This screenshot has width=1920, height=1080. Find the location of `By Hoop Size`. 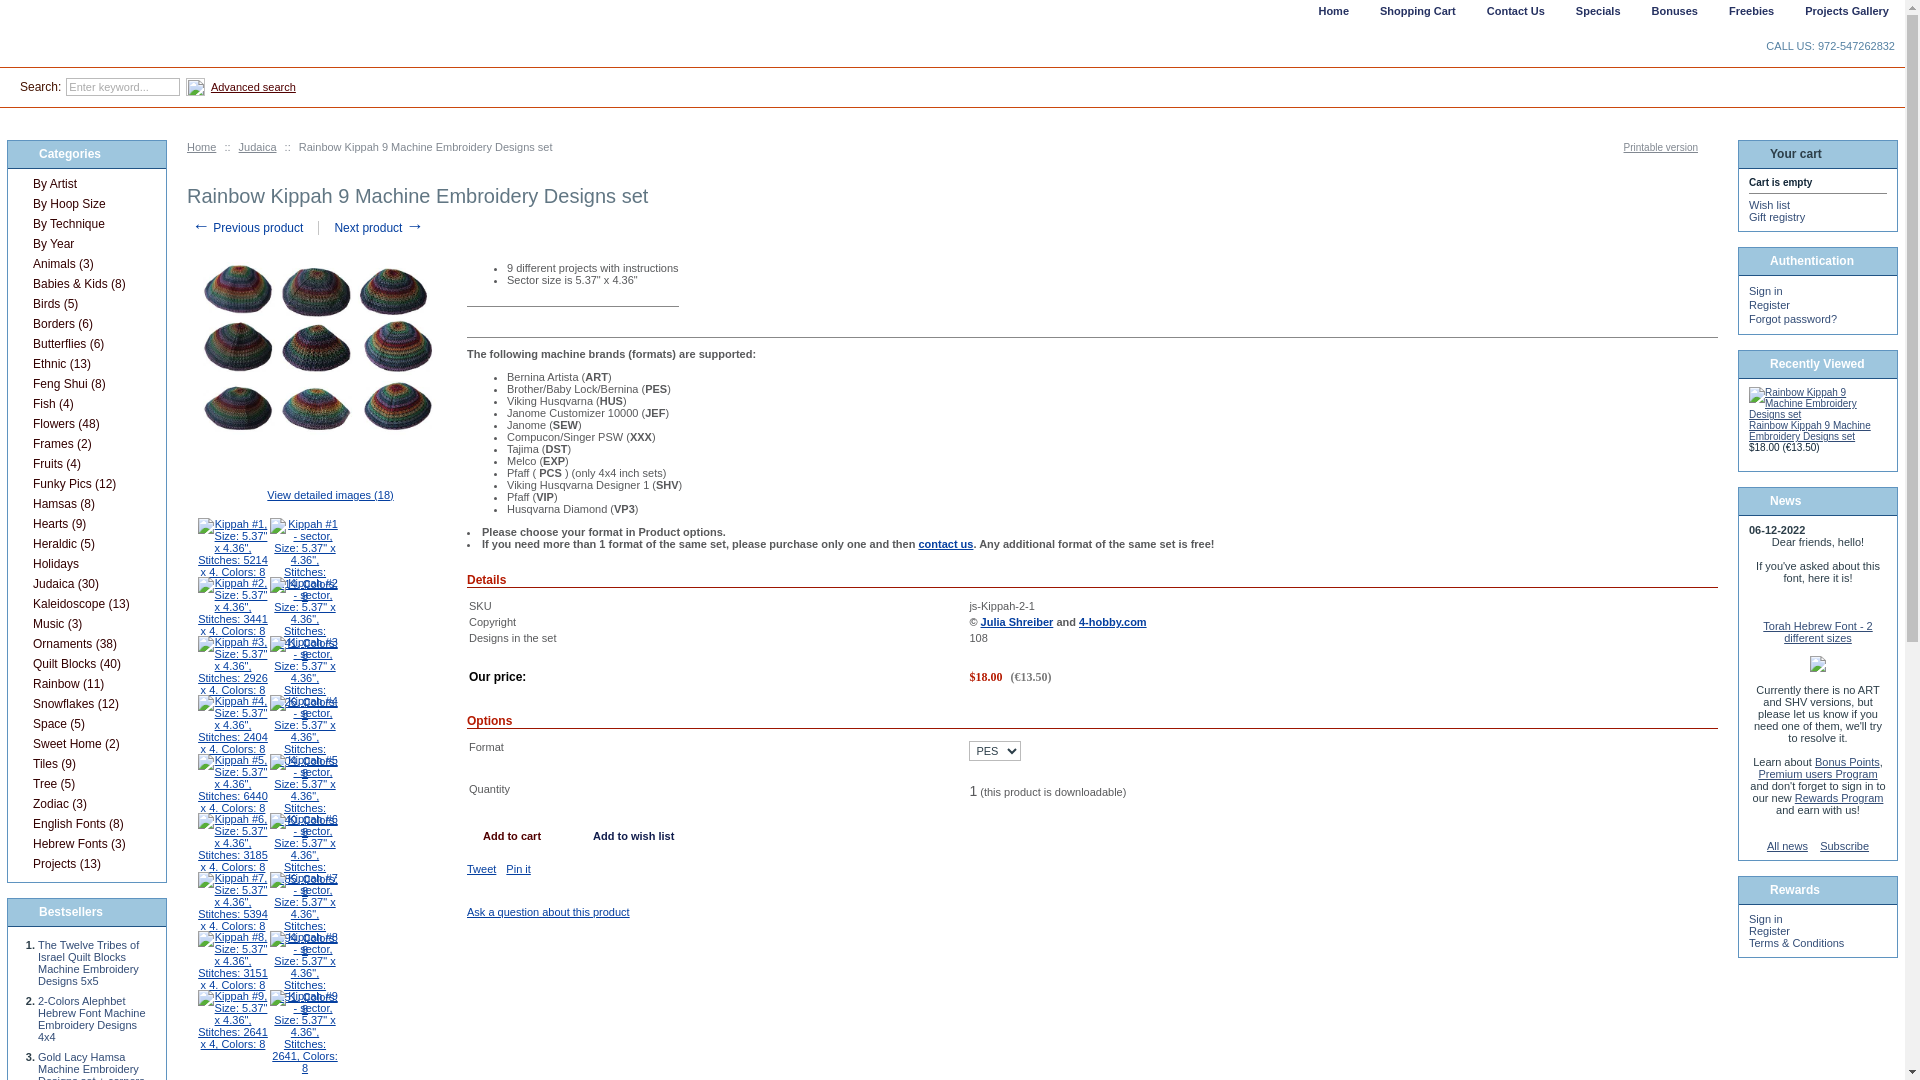

By Hoop Size is located at coordinates (86, 204).